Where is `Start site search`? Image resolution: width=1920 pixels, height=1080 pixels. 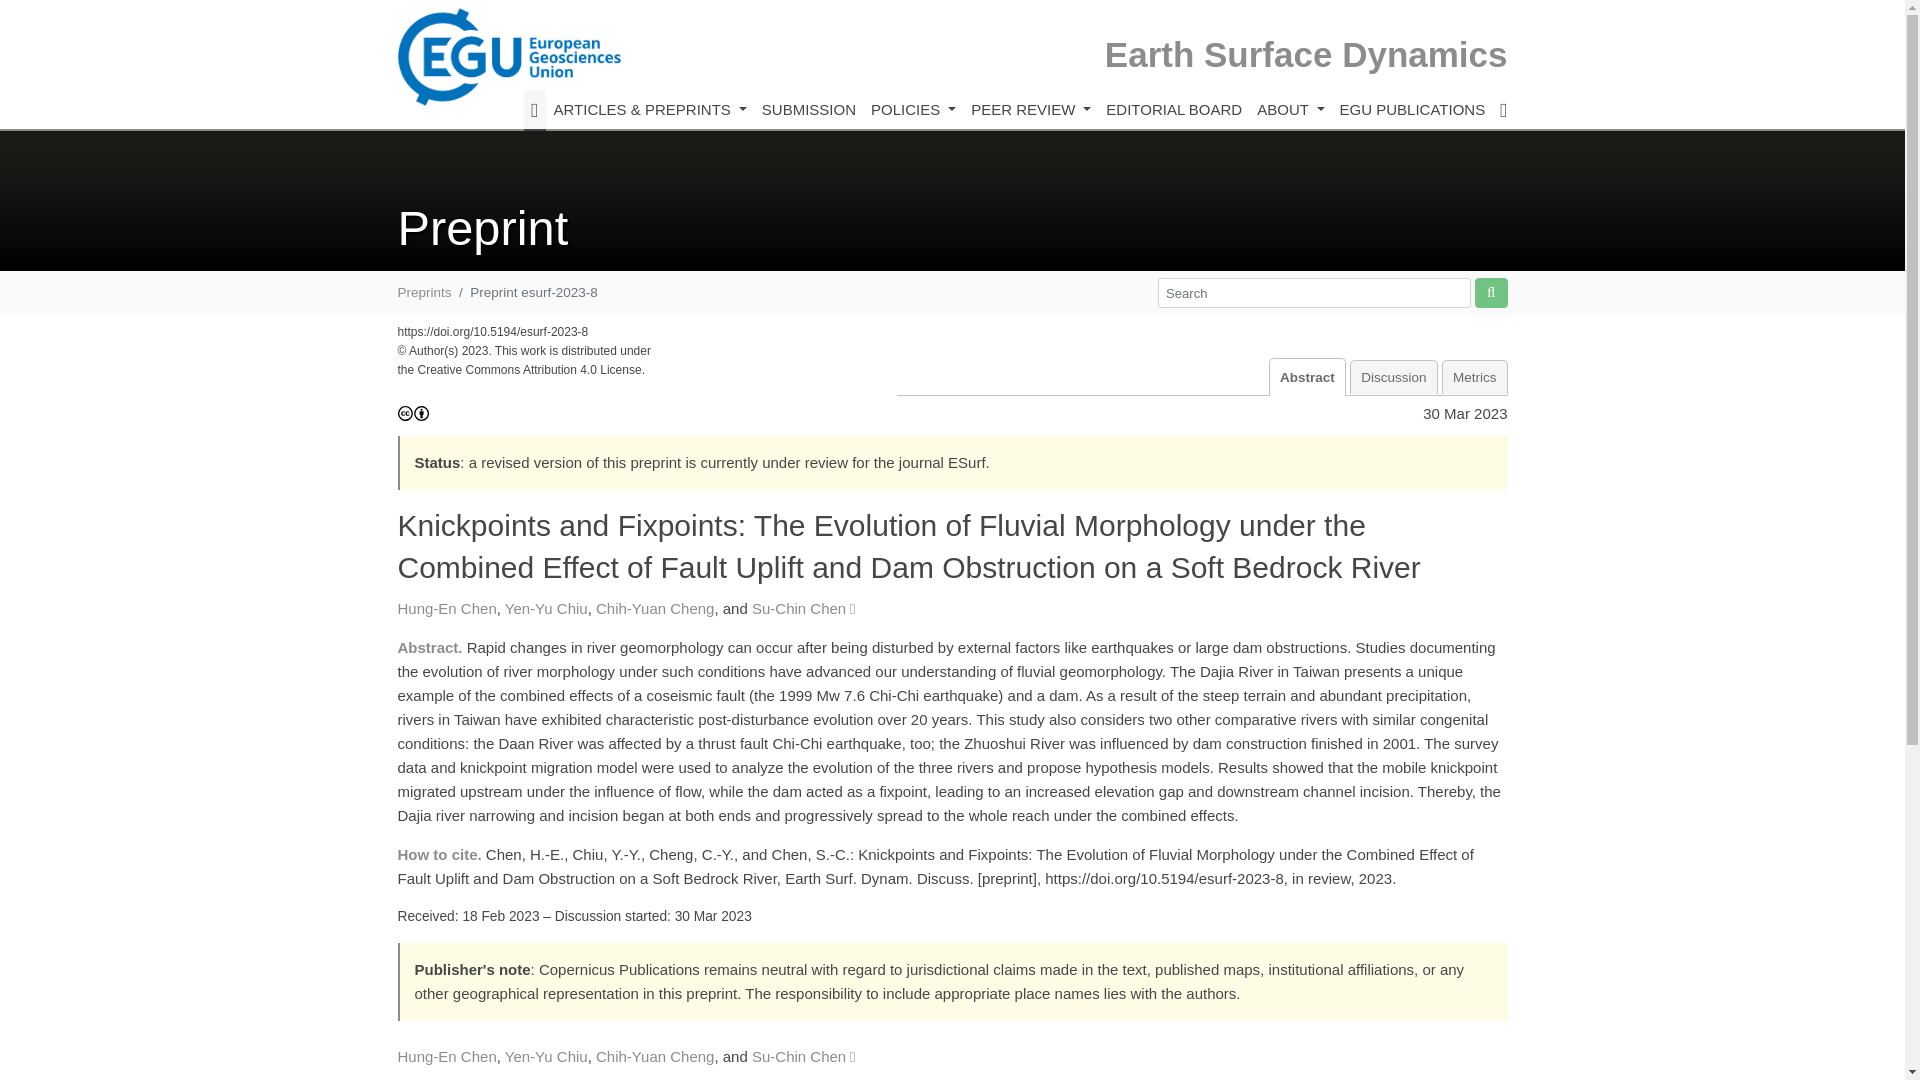
Start site search is located at coordinates (1490, 292).